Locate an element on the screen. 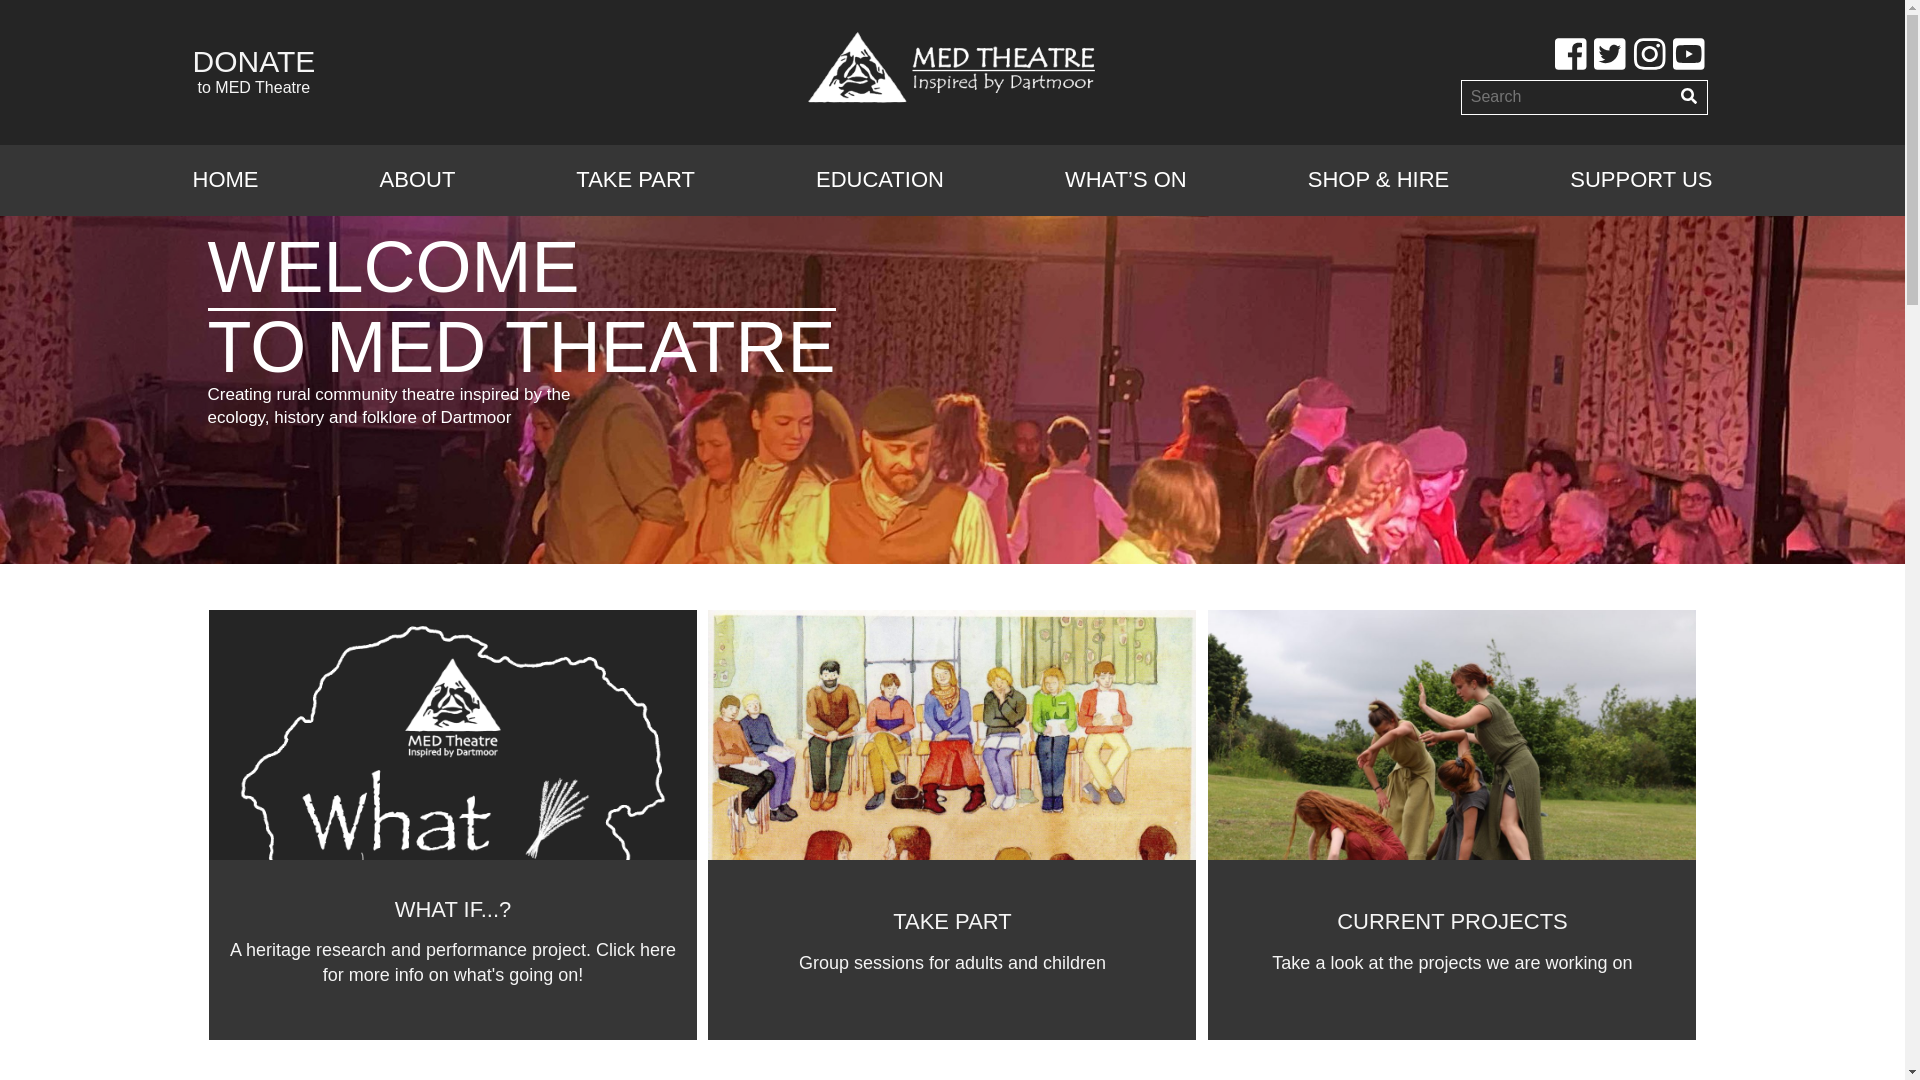  EDUCATION is located at coordinates (880, 180).